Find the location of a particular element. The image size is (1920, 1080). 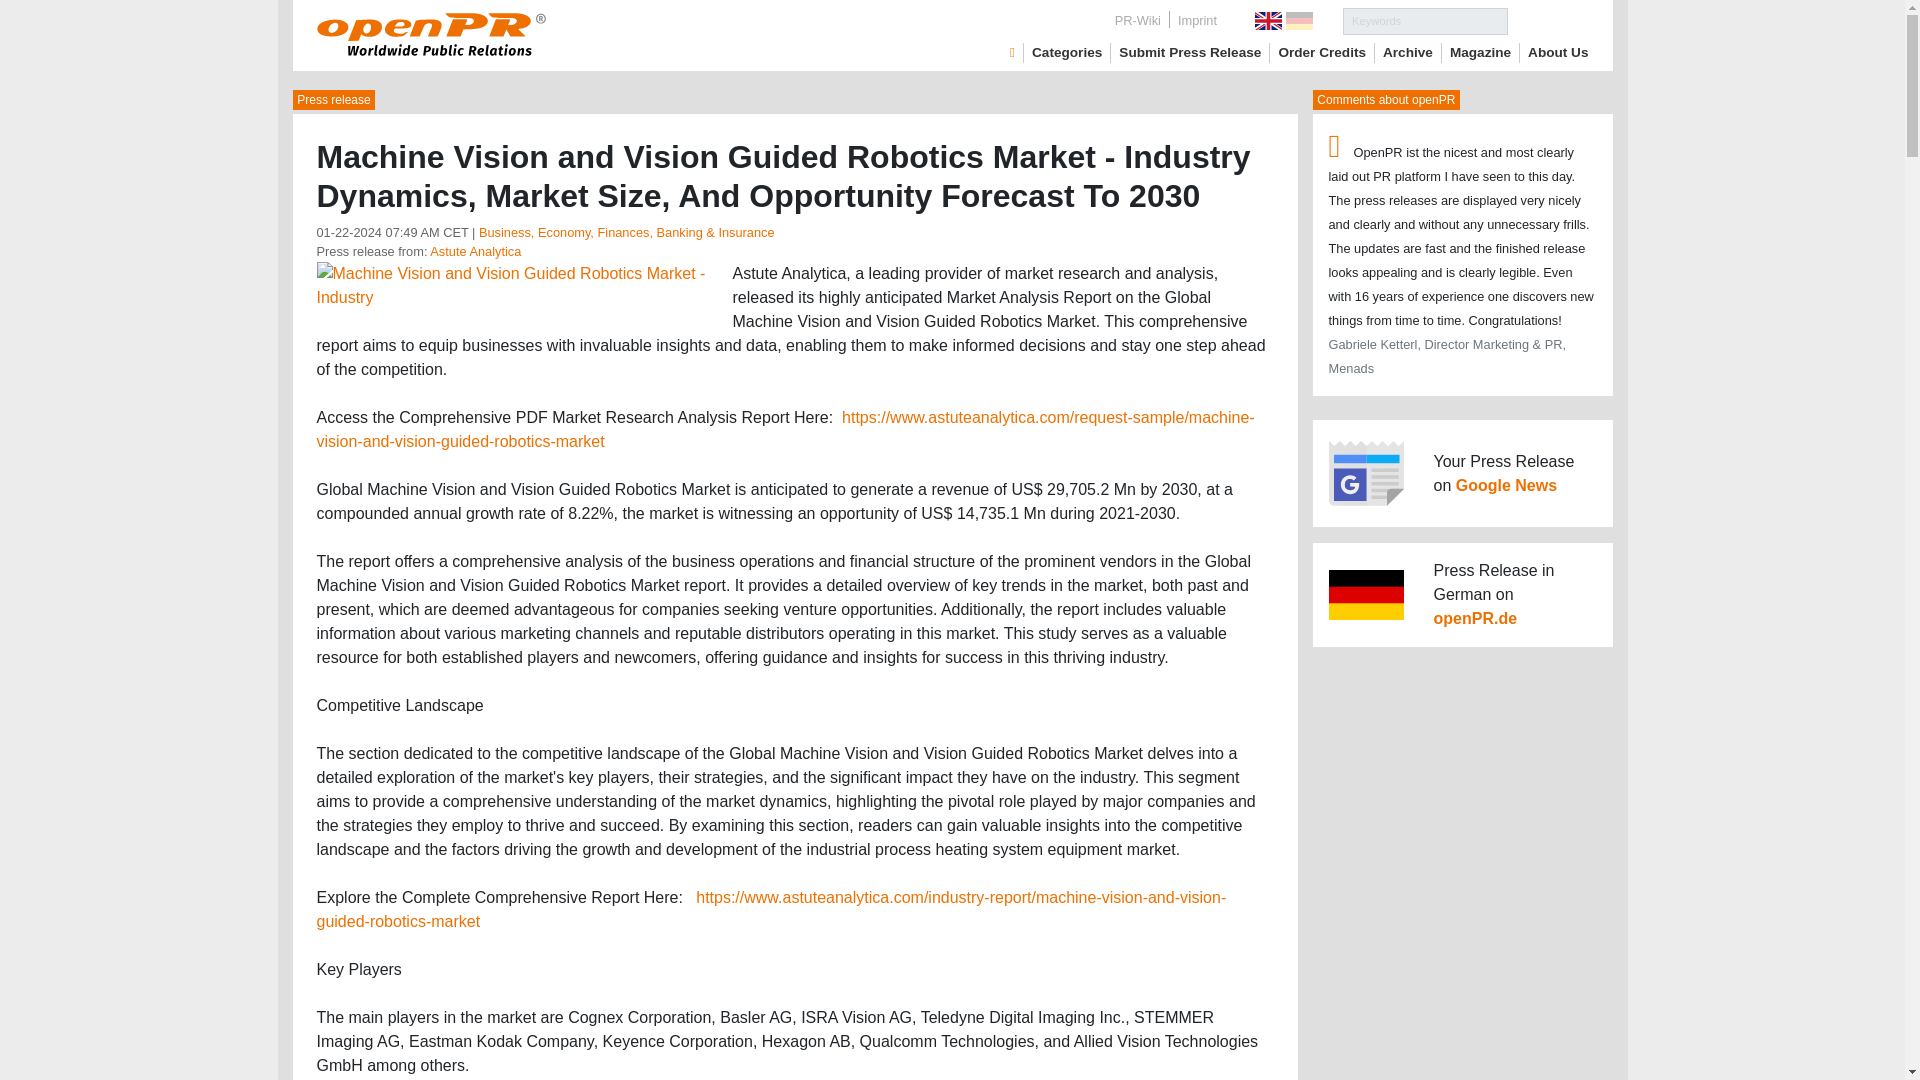

Archive is located at coordinates (1407, 52).